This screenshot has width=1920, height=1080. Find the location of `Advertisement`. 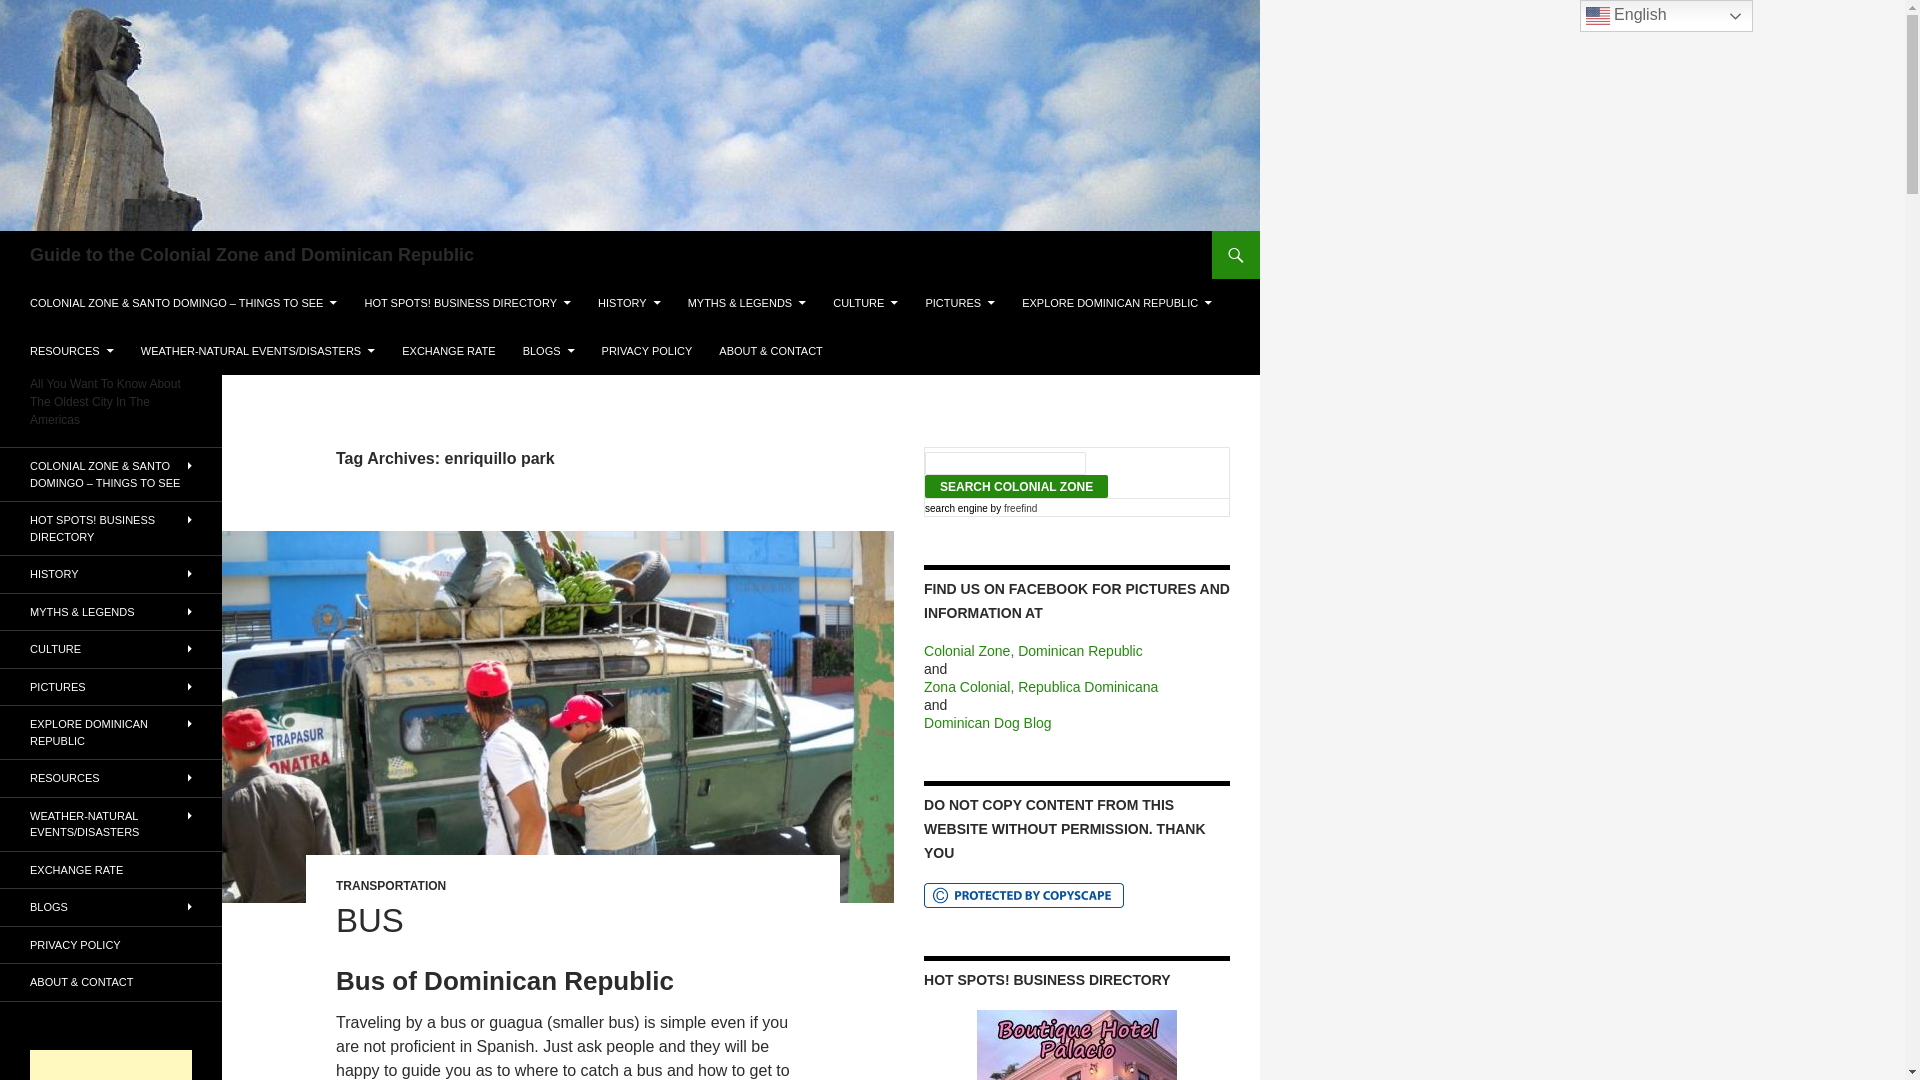

Advertisement is located at coordinates (111, 1064).